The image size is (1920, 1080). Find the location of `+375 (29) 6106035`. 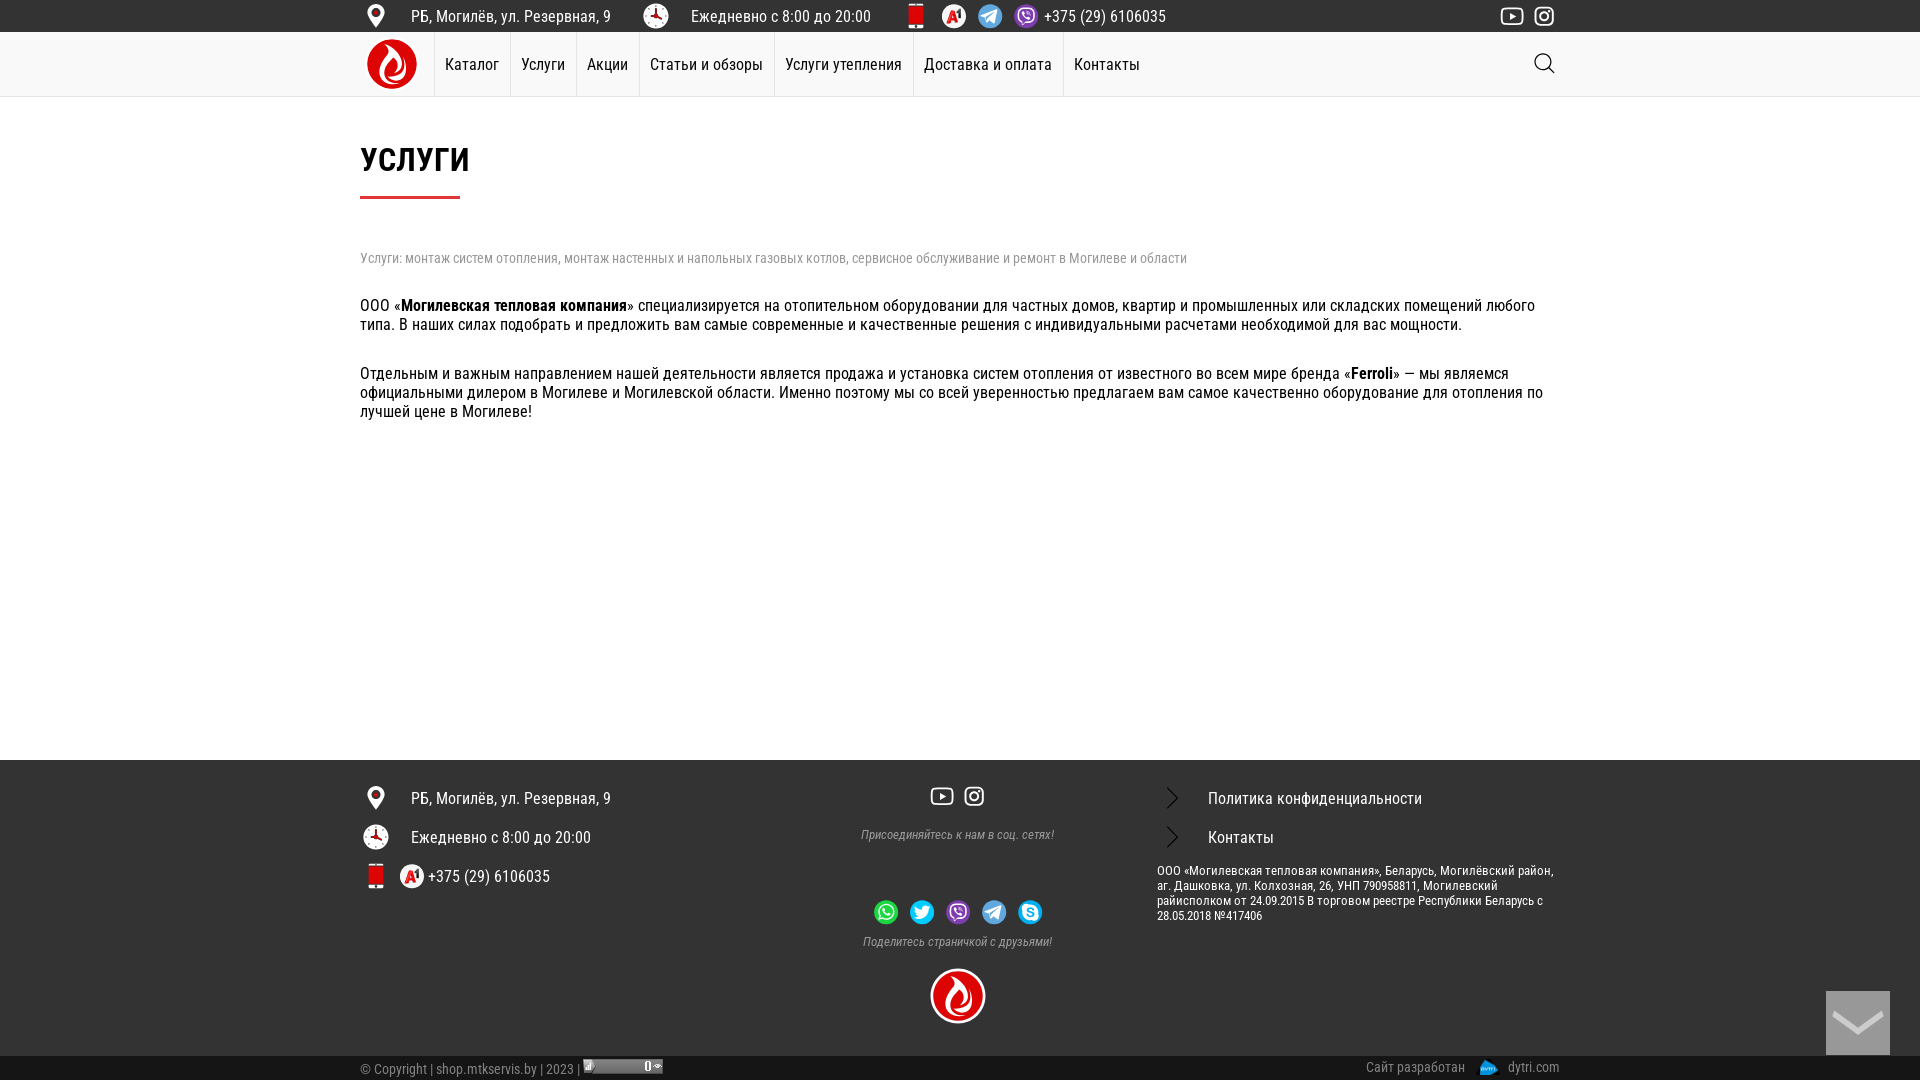

+375 (29) 6106035 is located at coordinates (473, 876).